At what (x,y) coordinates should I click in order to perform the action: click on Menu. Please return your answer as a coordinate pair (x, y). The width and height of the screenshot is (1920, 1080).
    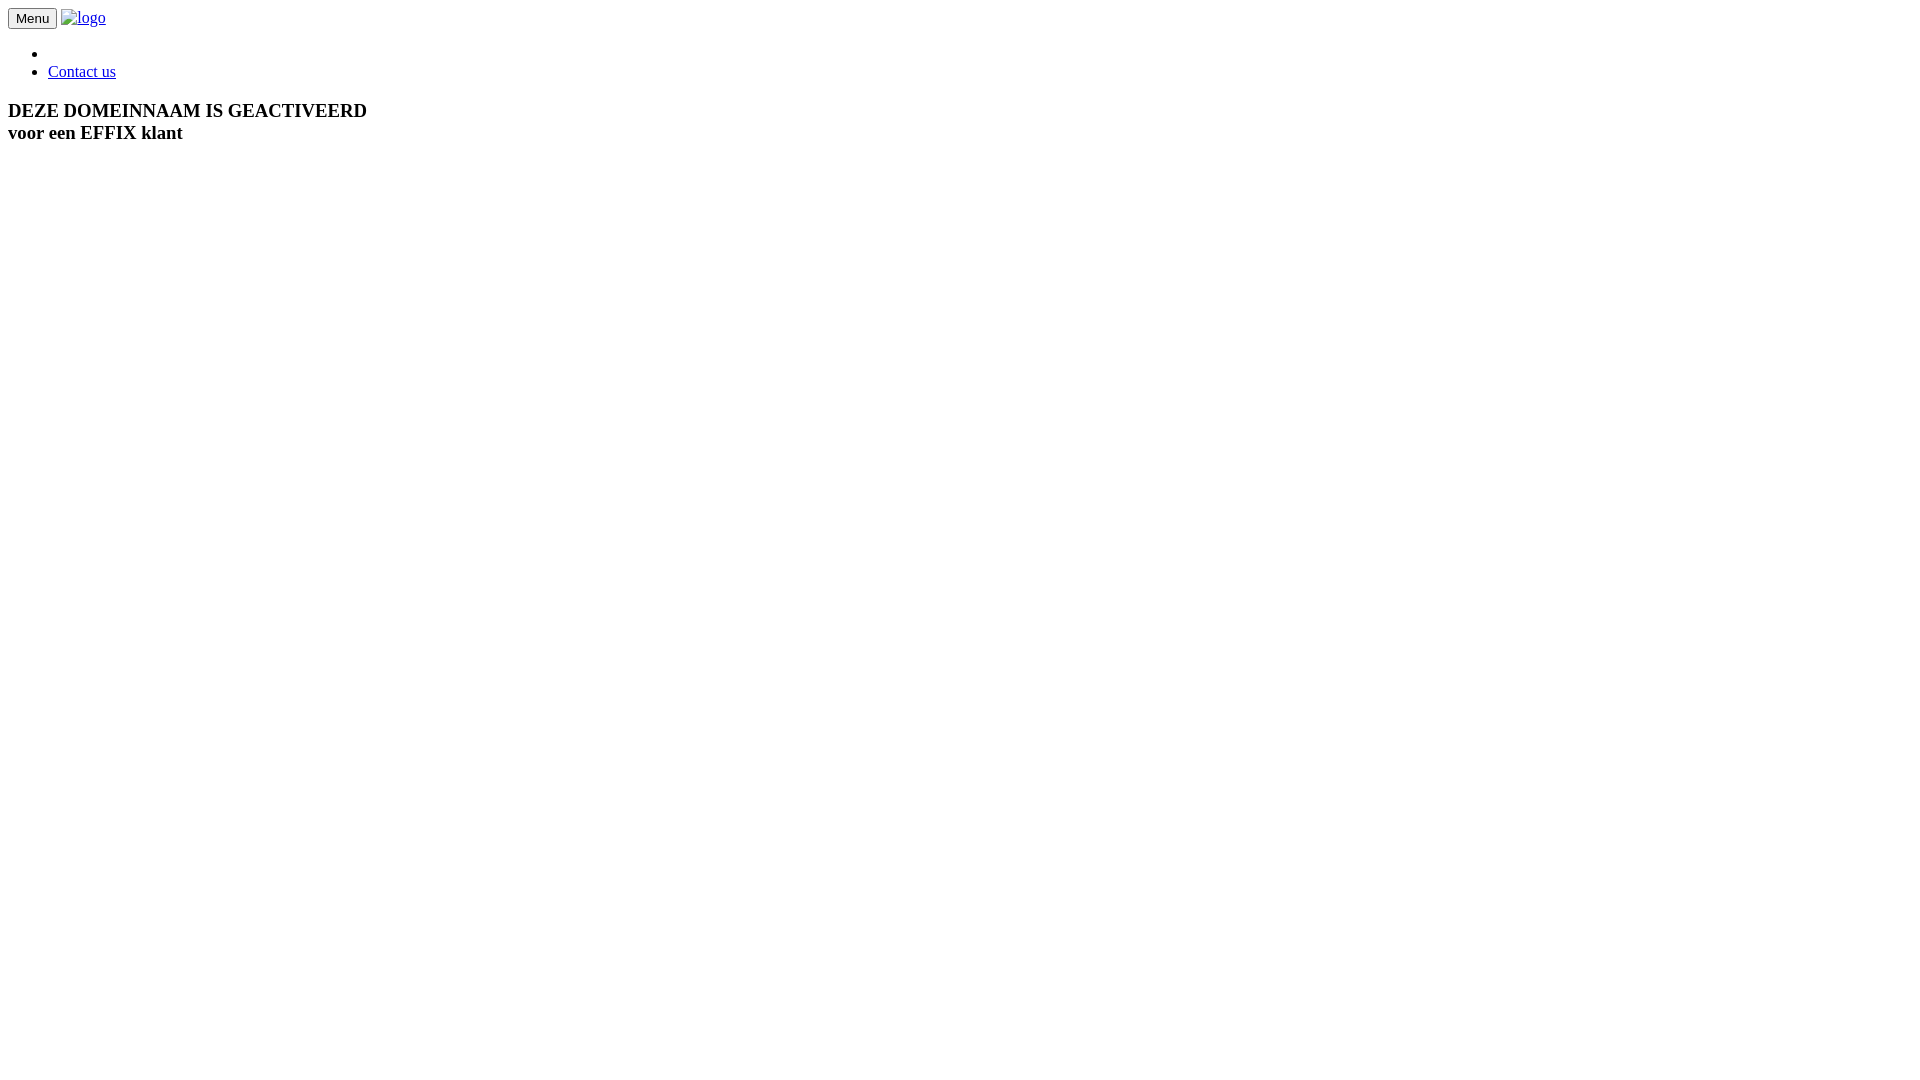
    Looking at the image, I should click on (32, 18).